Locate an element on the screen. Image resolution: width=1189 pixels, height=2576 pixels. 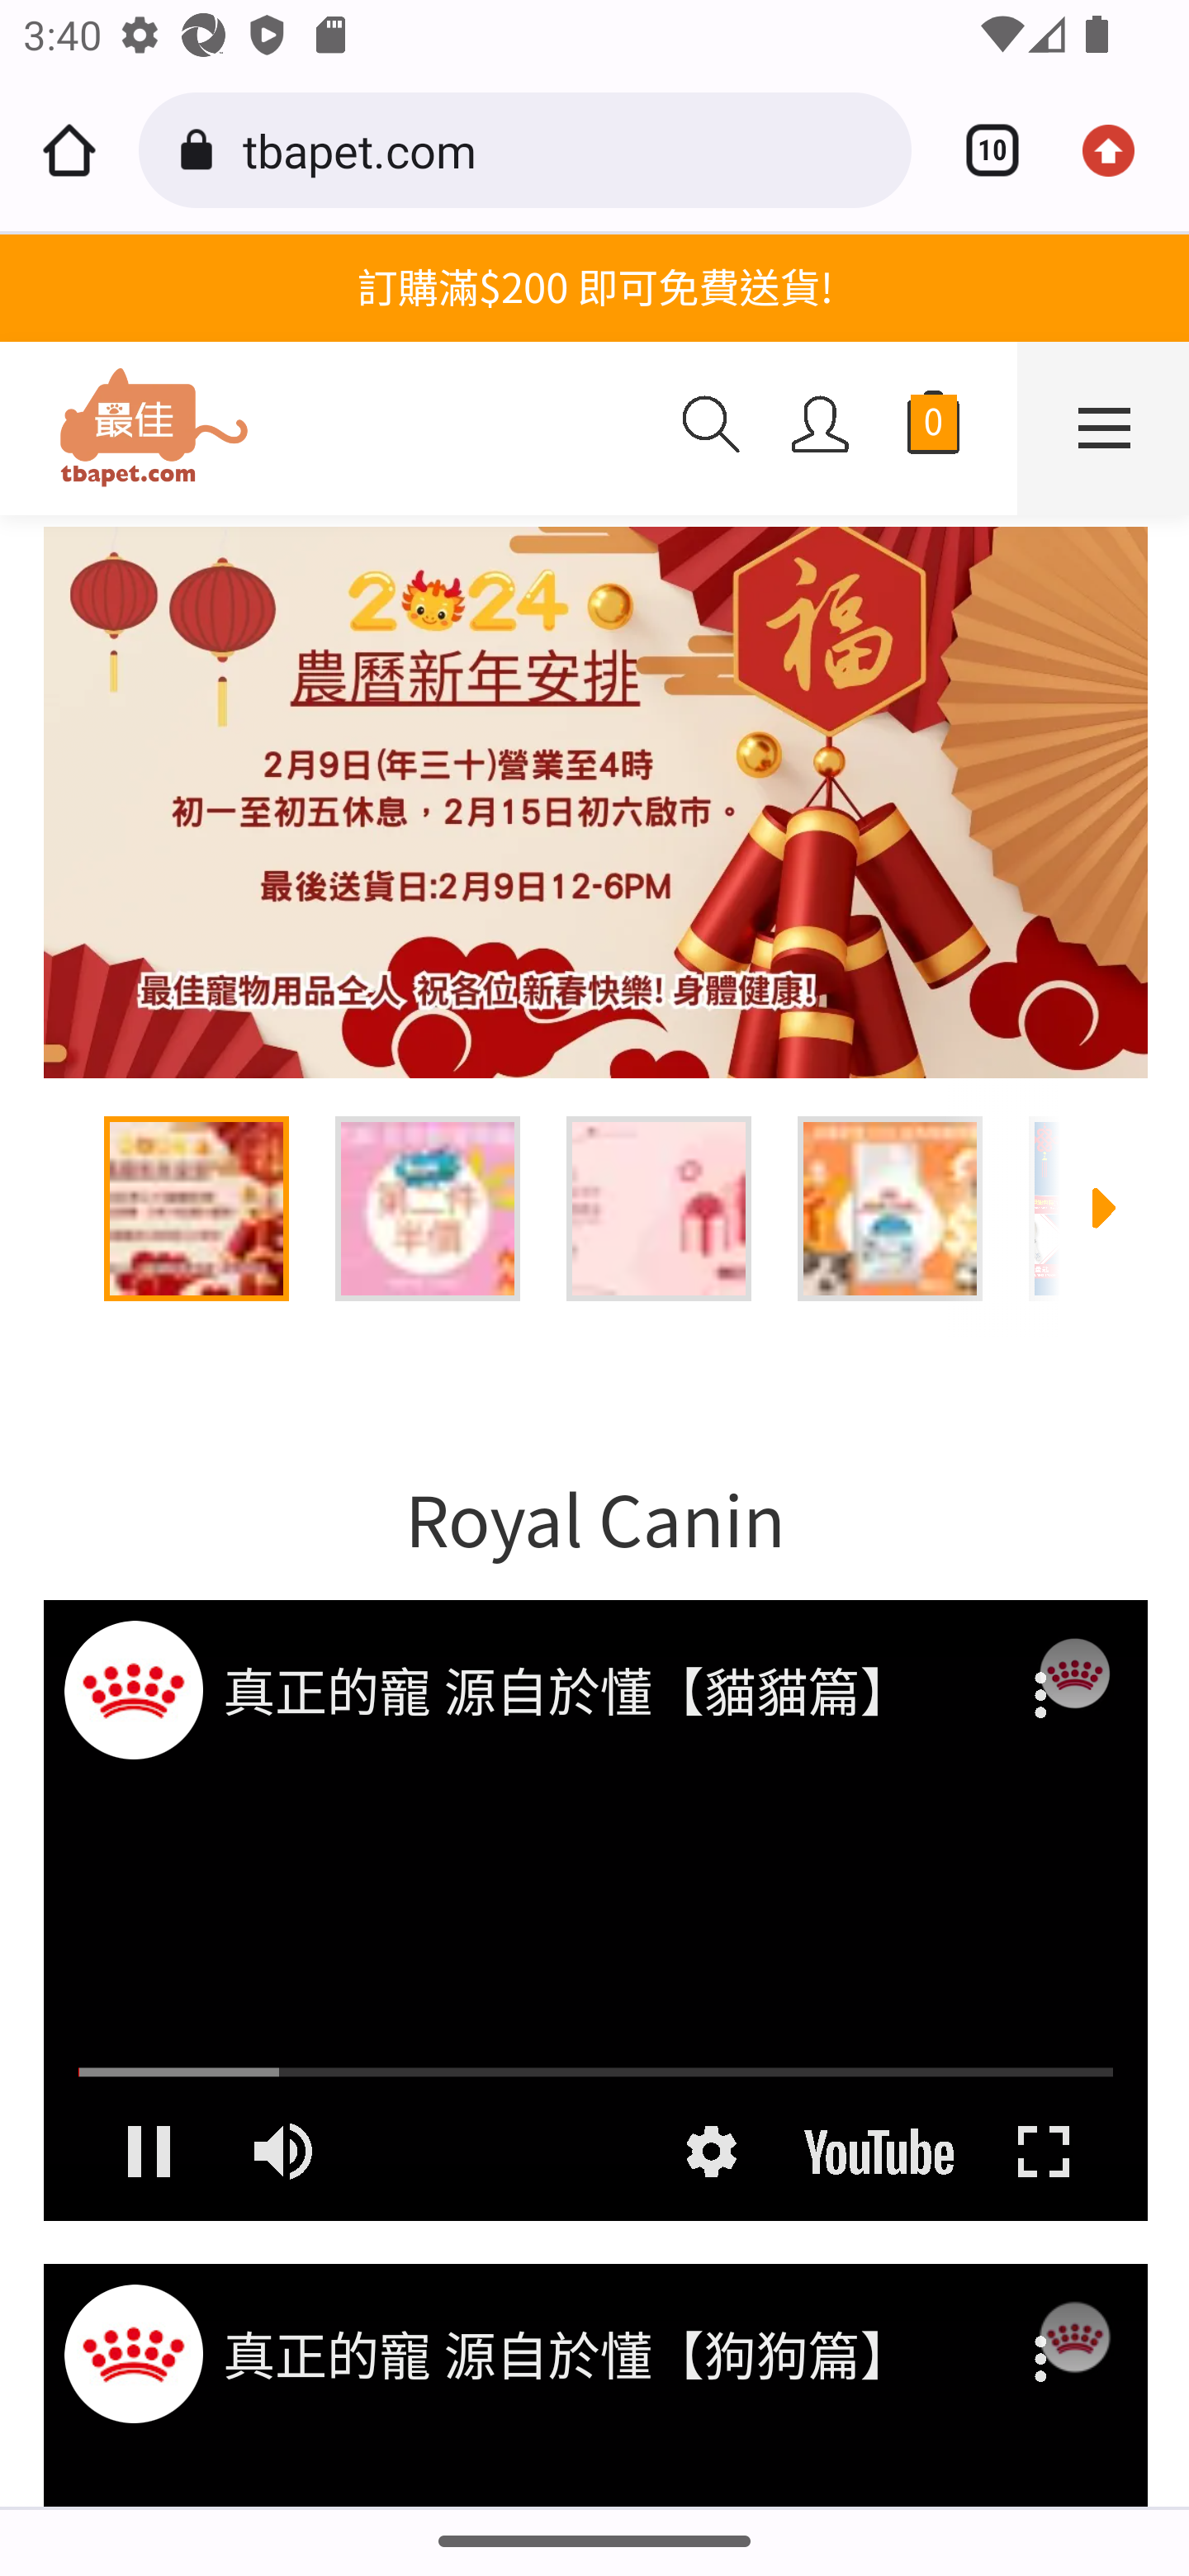
Home is located at coordinates (69, 150).